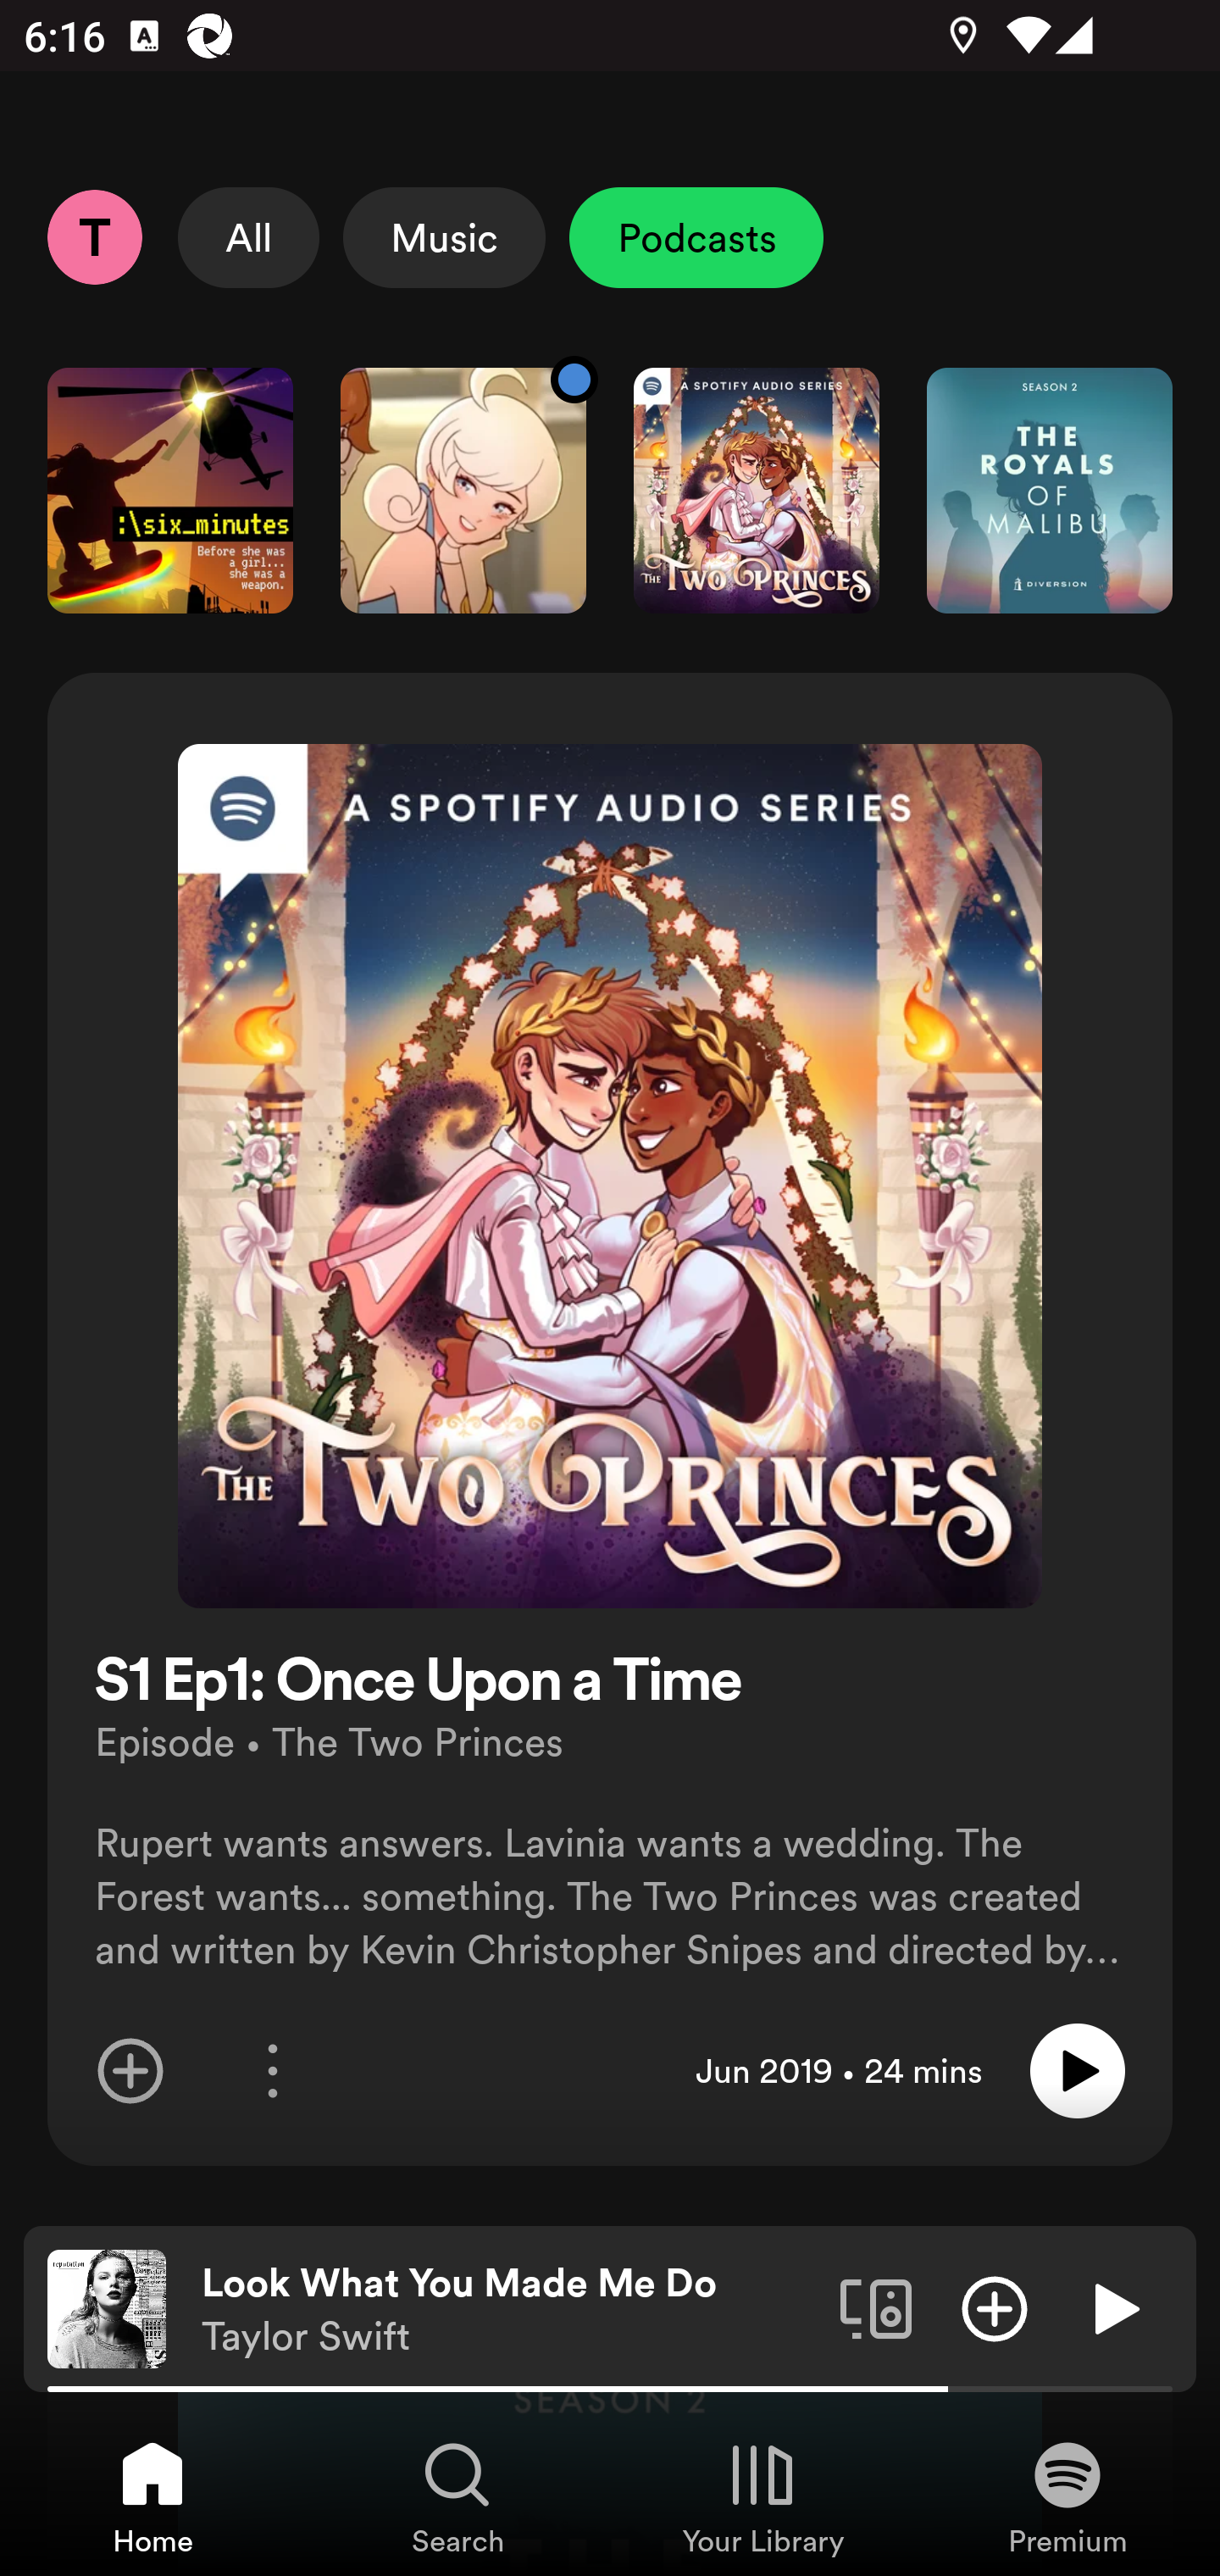 This screenshot has width=1220, height=2576. What do you see at coordinates (107, 2307) in the screenshot?
I see `The cover art of the currently playing track` at bounding box center [107, 2307].